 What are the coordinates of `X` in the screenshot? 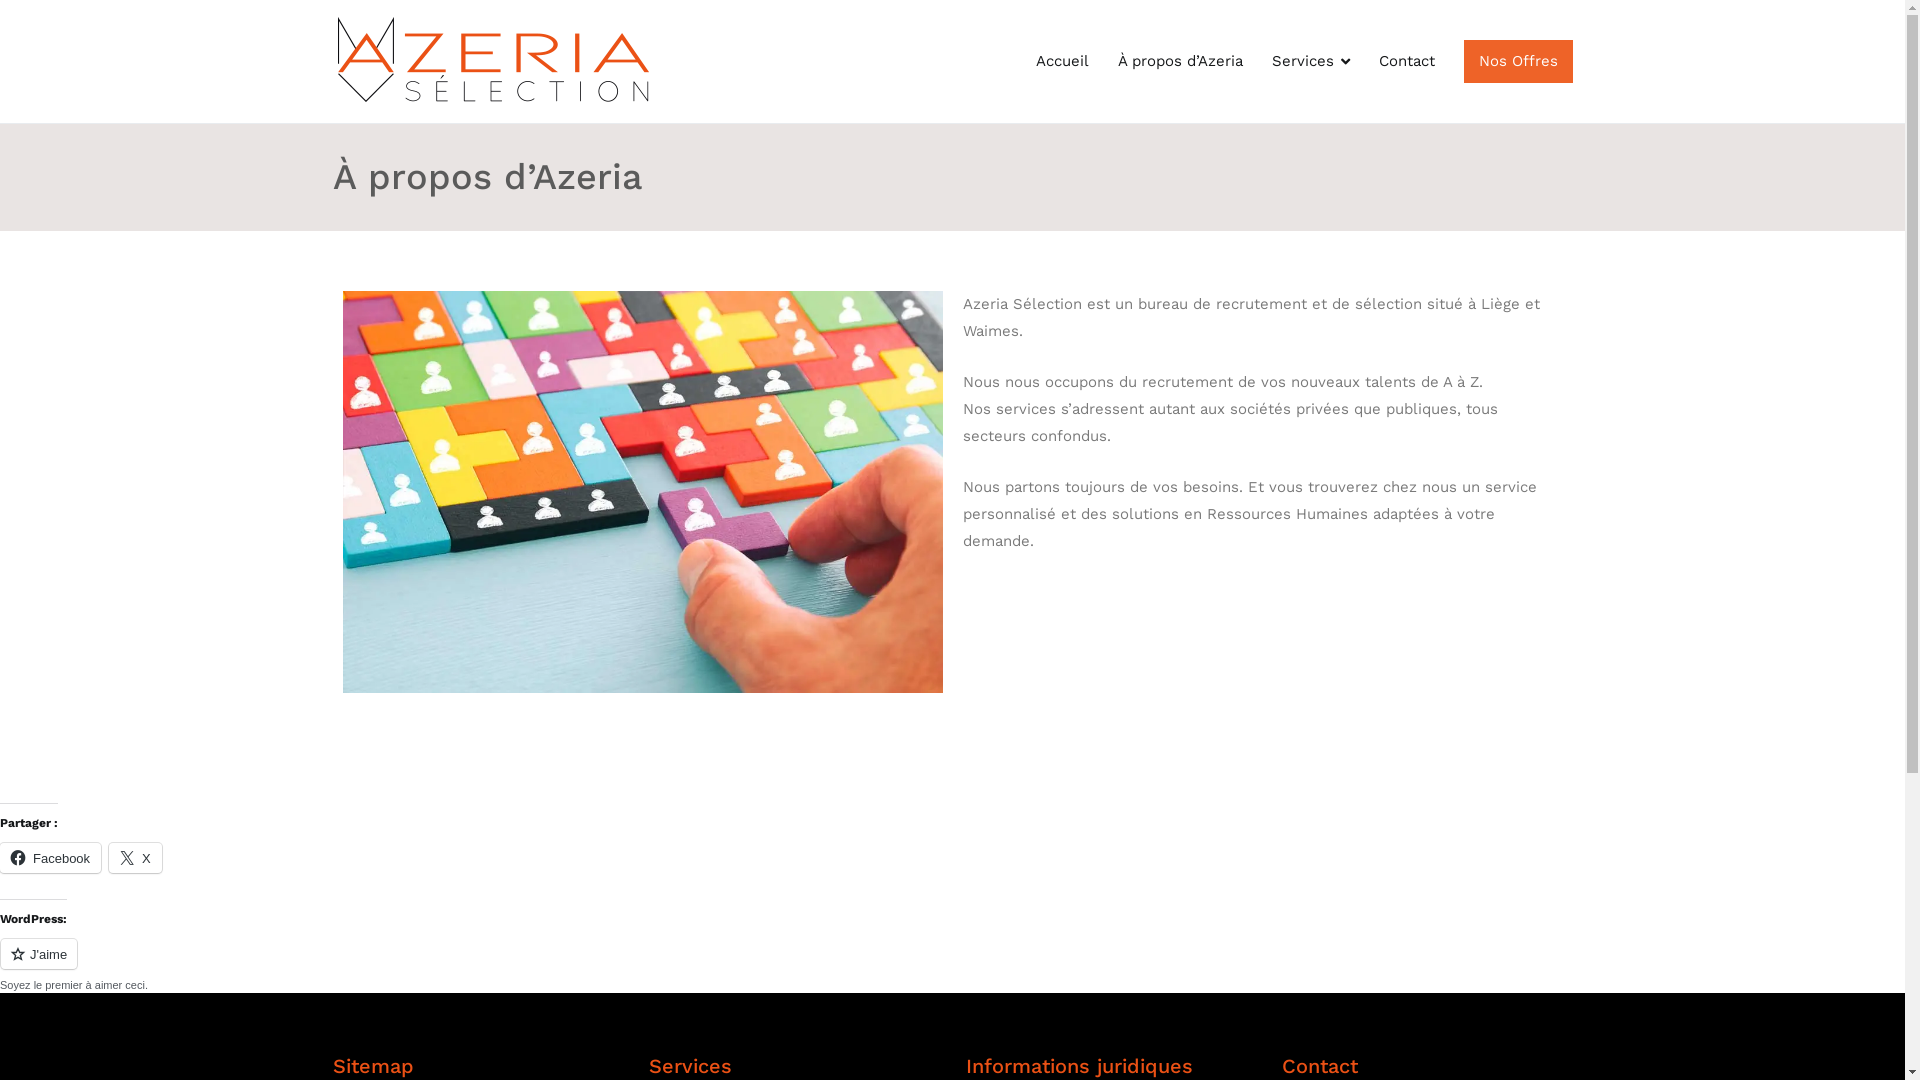 It's located at (136, 857).